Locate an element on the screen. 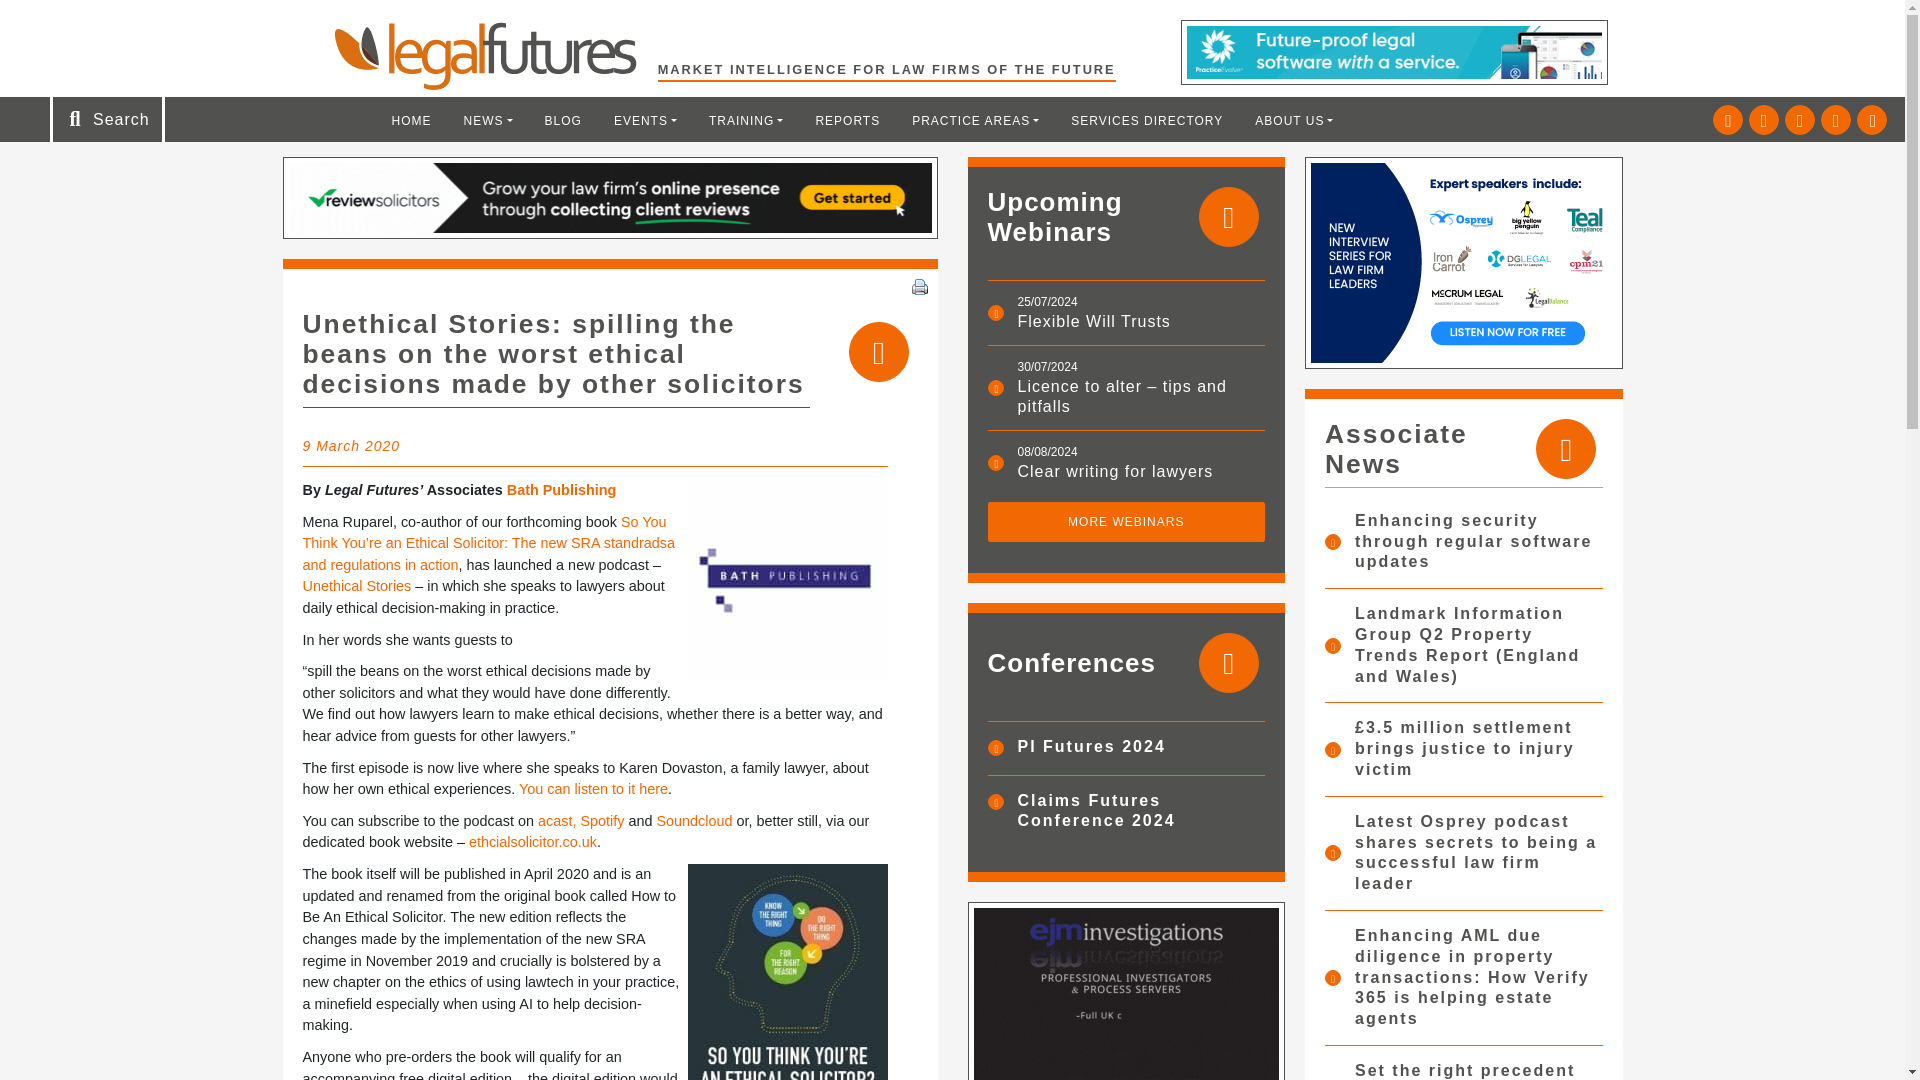 This screenshot has width=1920, height=1080. Home is located at coordinates (412, 120).